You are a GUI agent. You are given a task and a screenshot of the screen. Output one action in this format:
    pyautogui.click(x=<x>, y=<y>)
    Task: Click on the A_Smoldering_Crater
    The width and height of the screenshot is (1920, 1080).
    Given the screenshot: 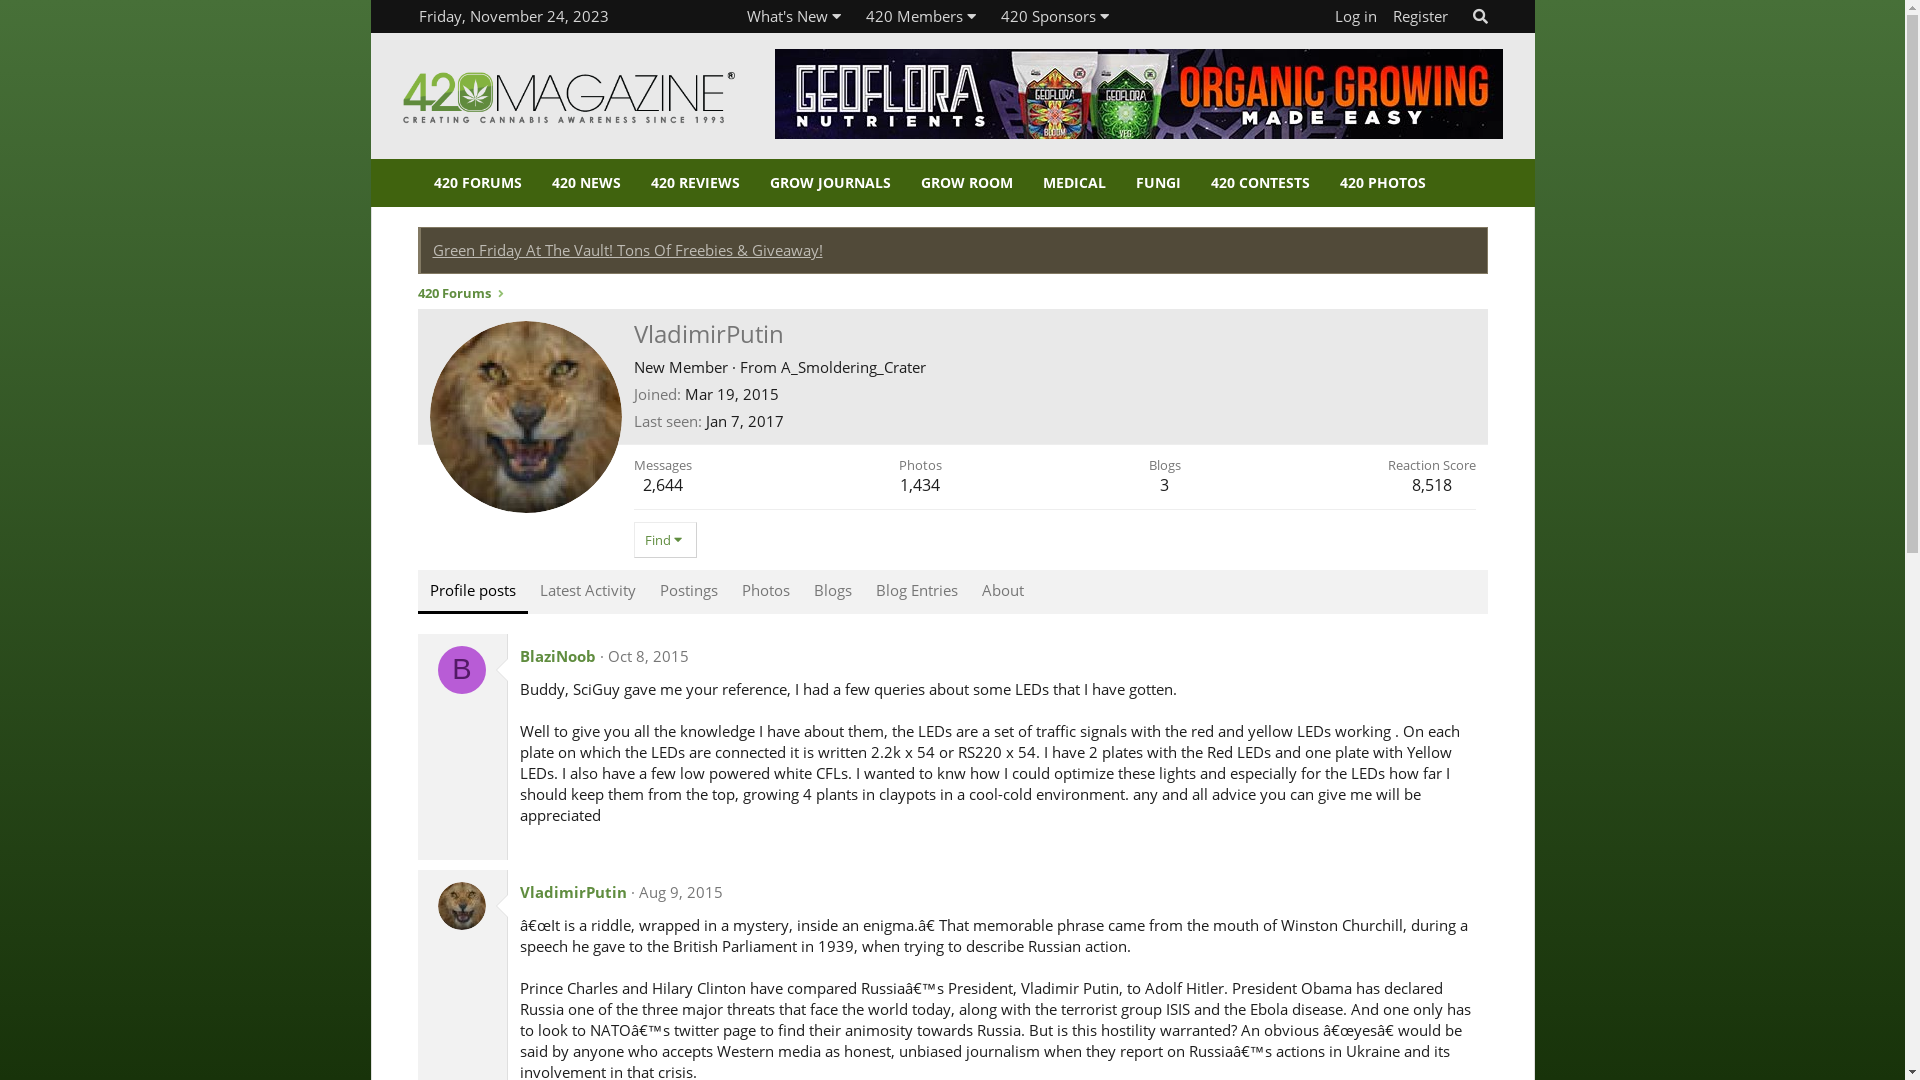 What is the action you would take?
    pyautogui.click(x=852, y=366)
    